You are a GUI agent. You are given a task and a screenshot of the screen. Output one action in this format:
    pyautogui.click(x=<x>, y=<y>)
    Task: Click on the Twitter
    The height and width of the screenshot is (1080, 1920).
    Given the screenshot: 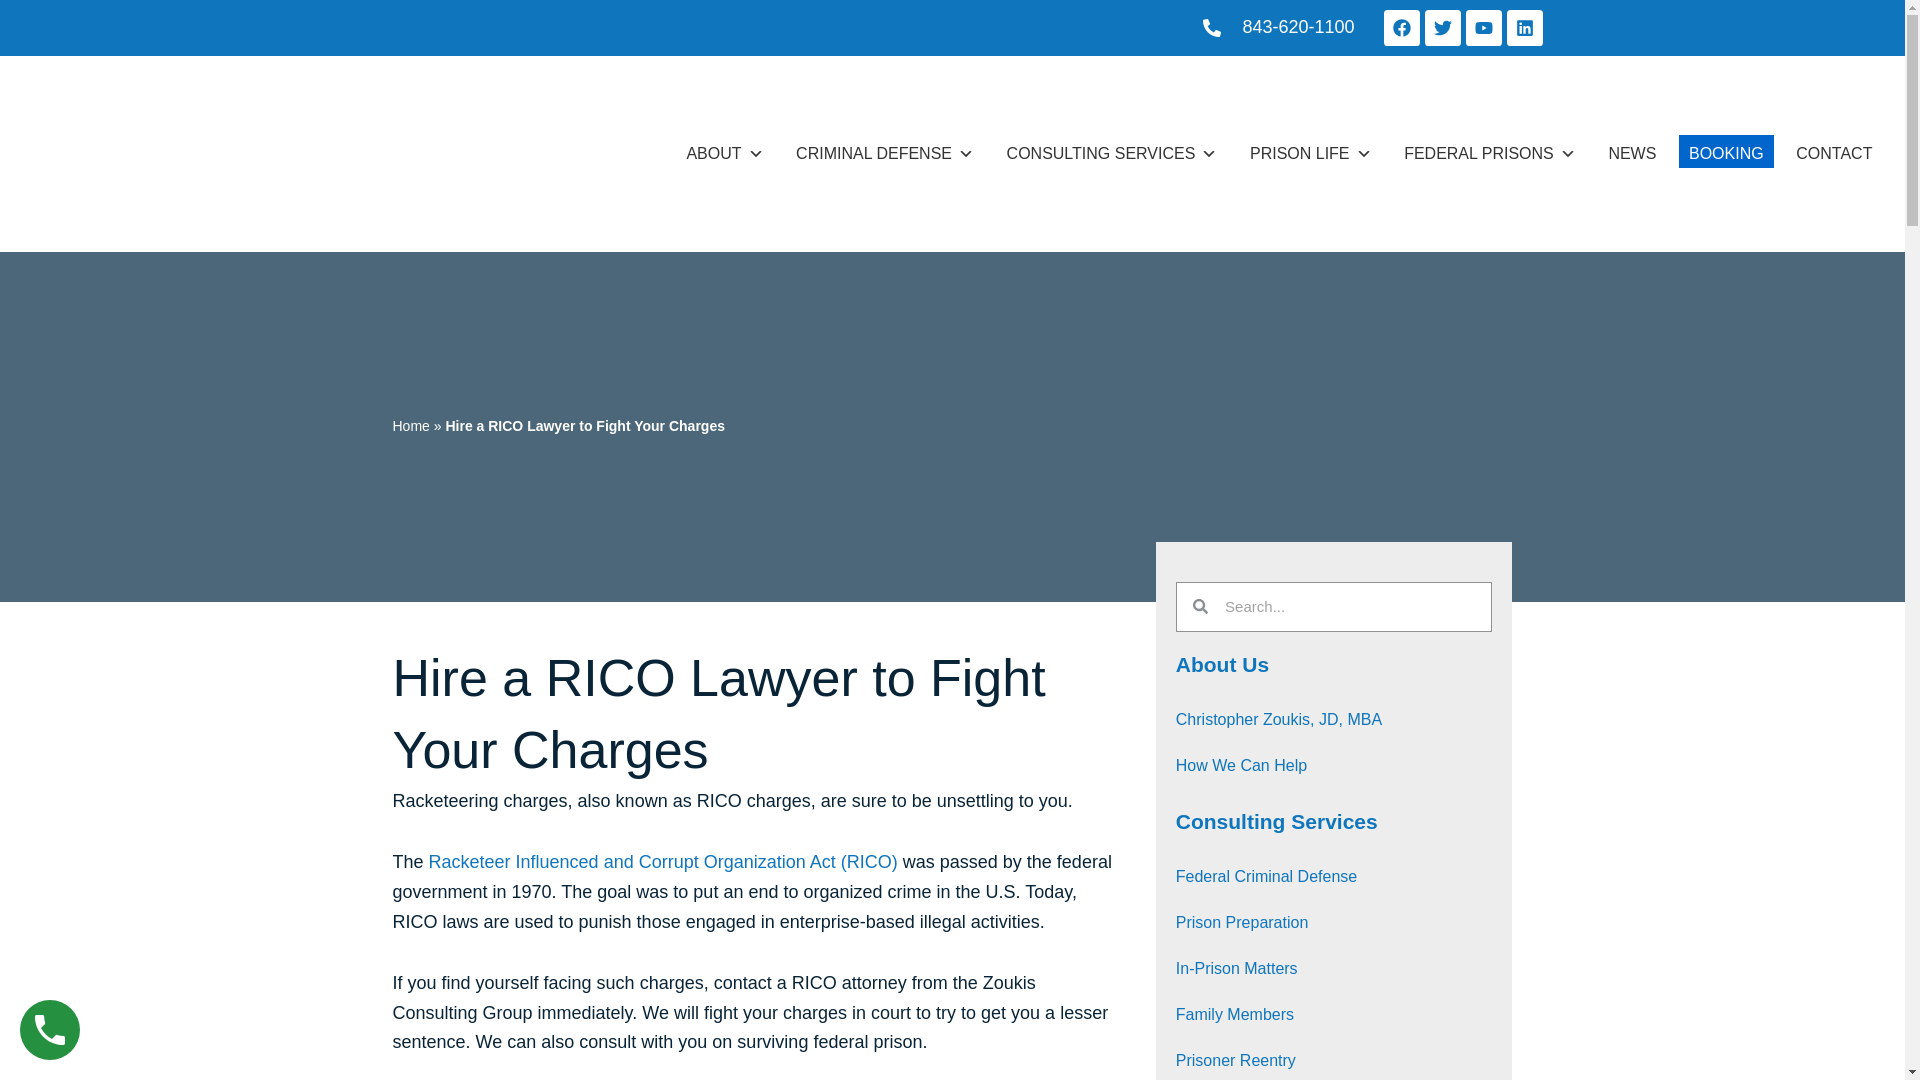 What is the action you would take?
    pyautogui.click(x=1442, y=28)
    